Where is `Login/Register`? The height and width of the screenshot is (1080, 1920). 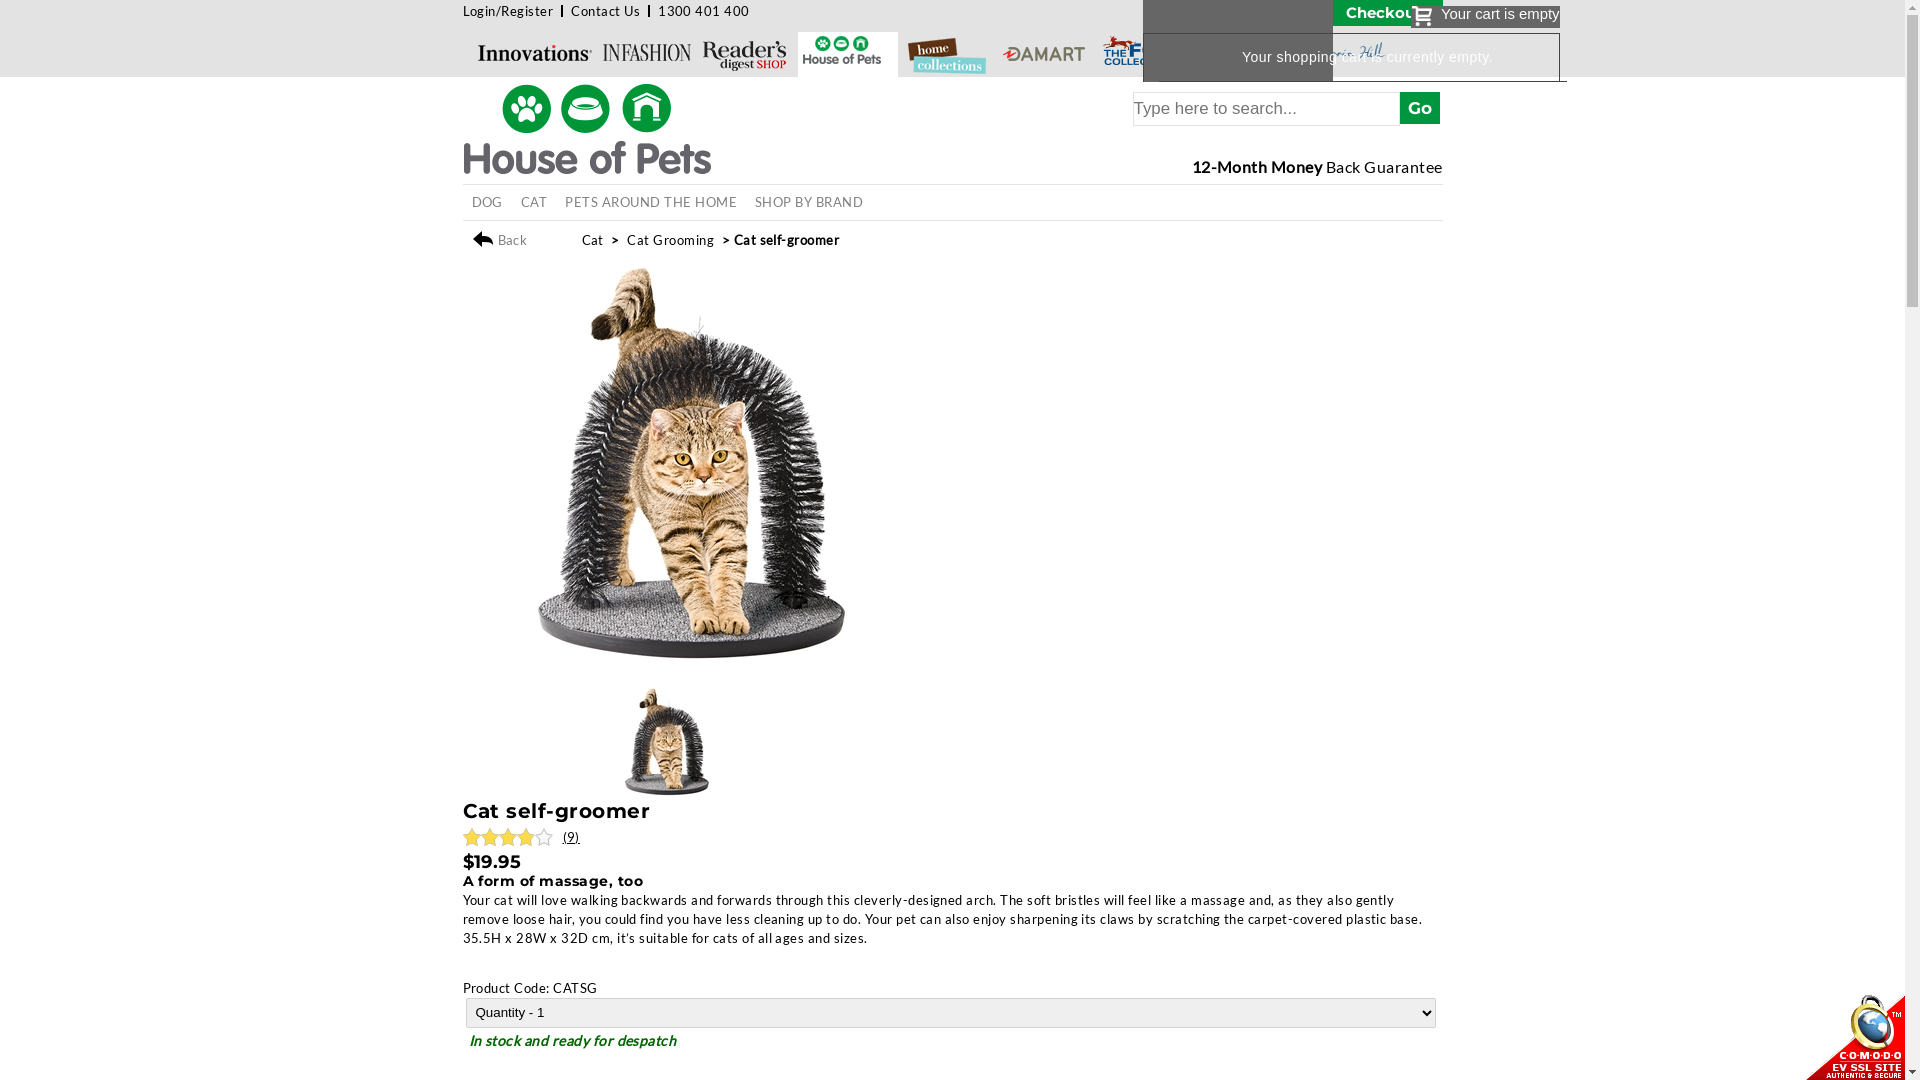 Login/Register is located at coordinates (508, 11).